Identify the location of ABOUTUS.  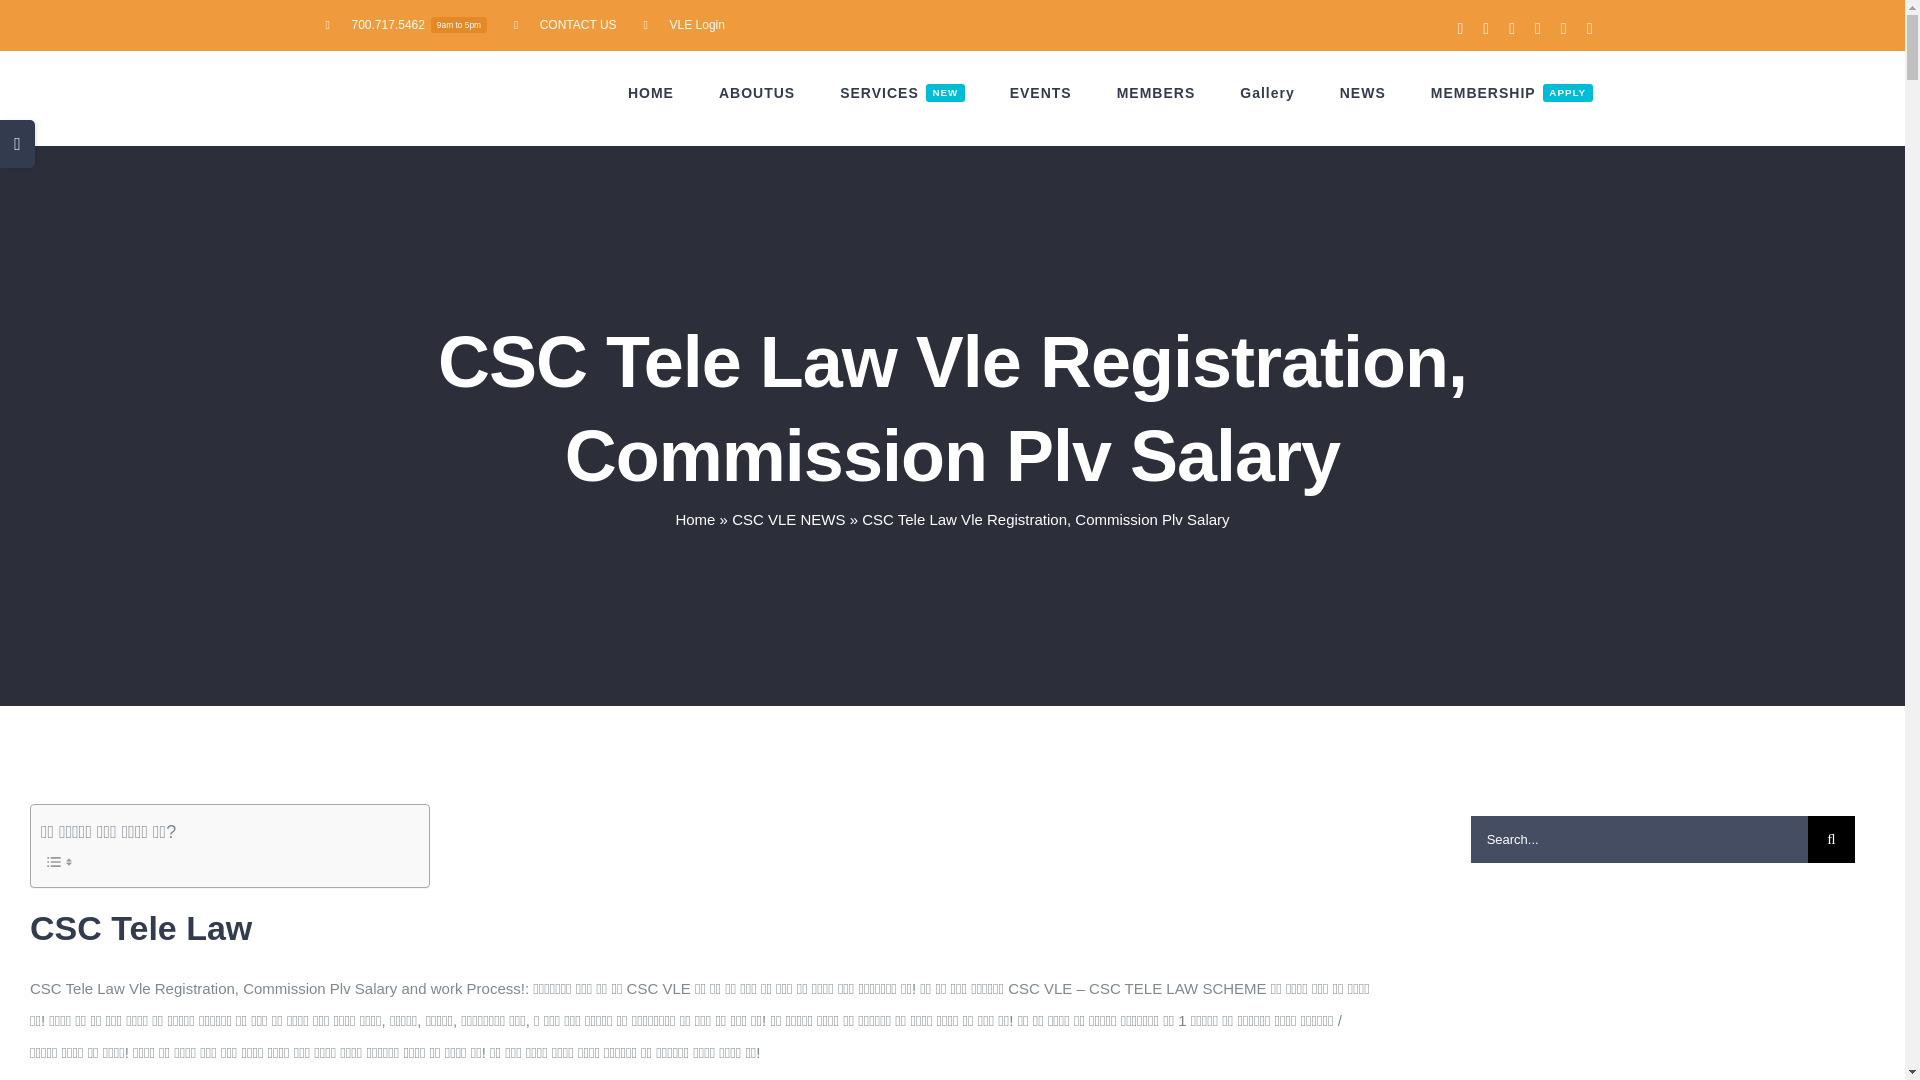
(902, 92).